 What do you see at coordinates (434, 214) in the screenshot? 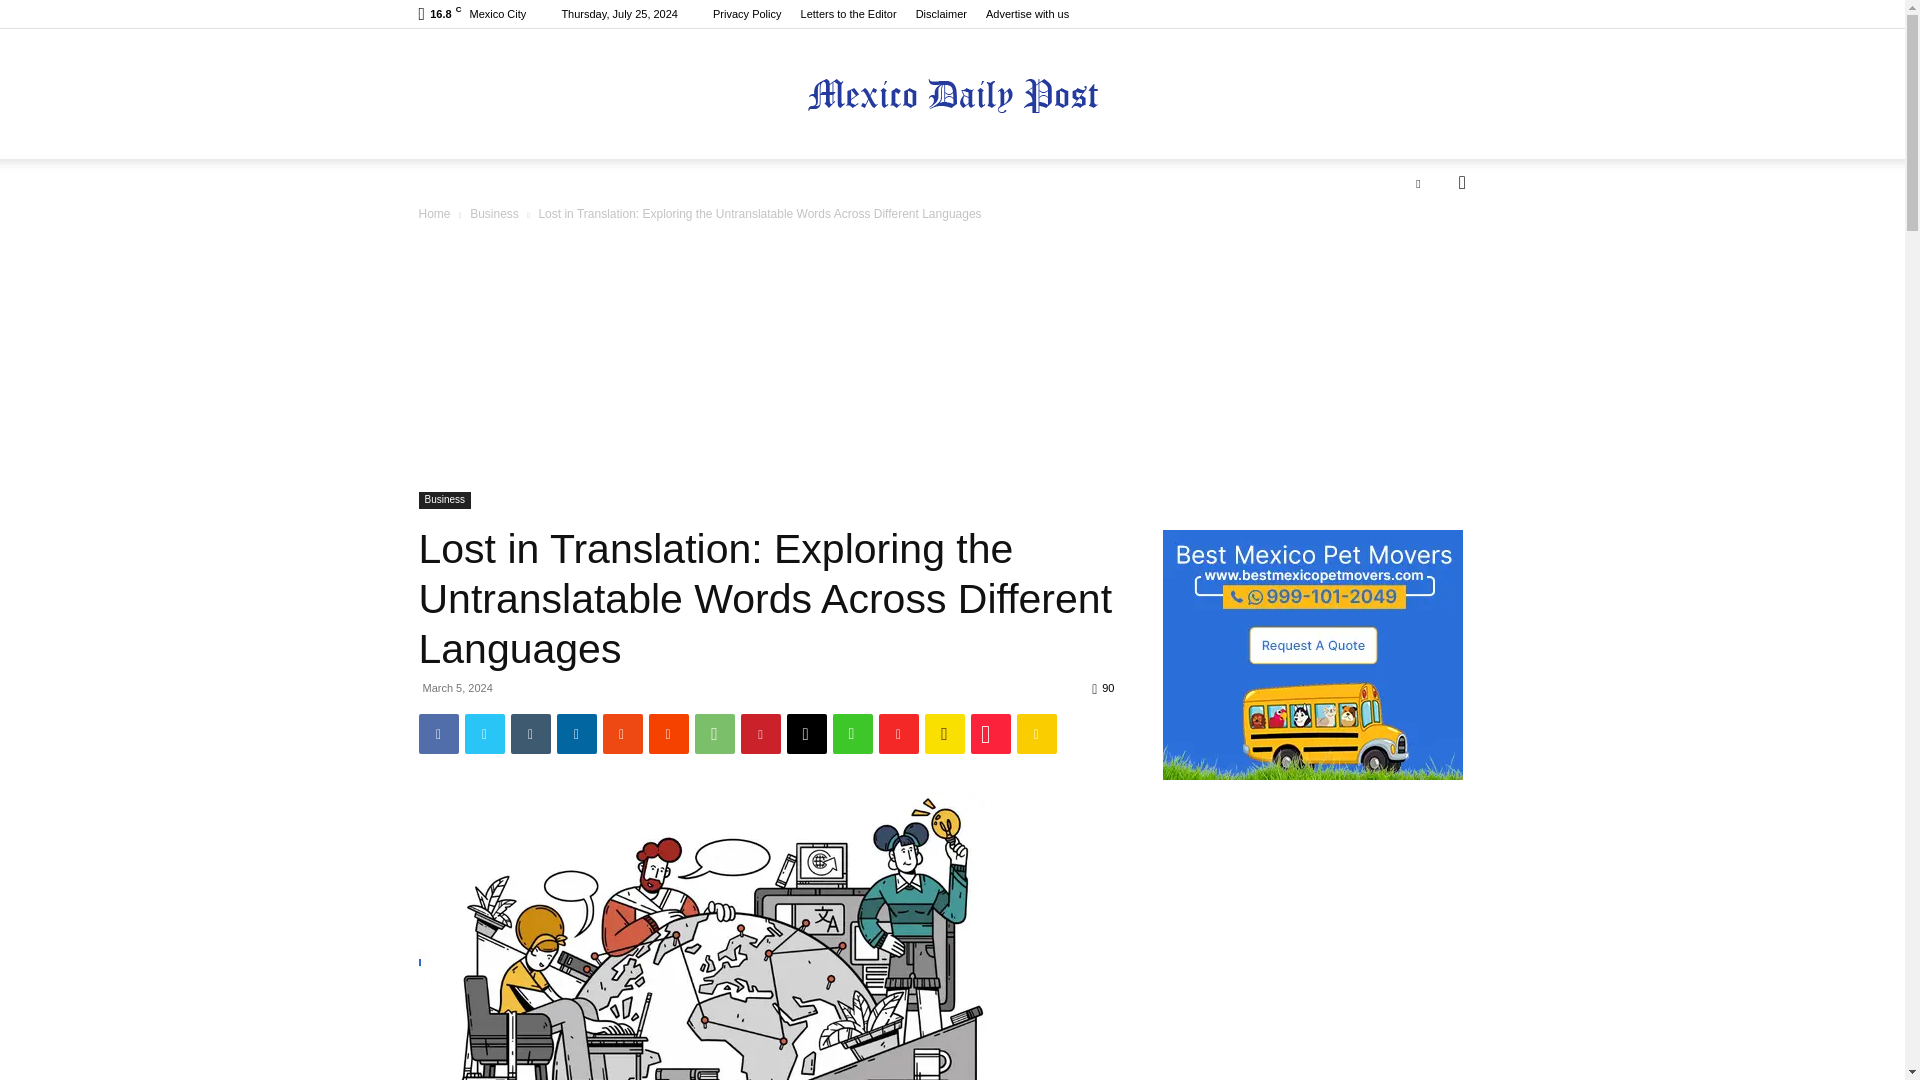
I see `Home` at bounding box center [434, 214].